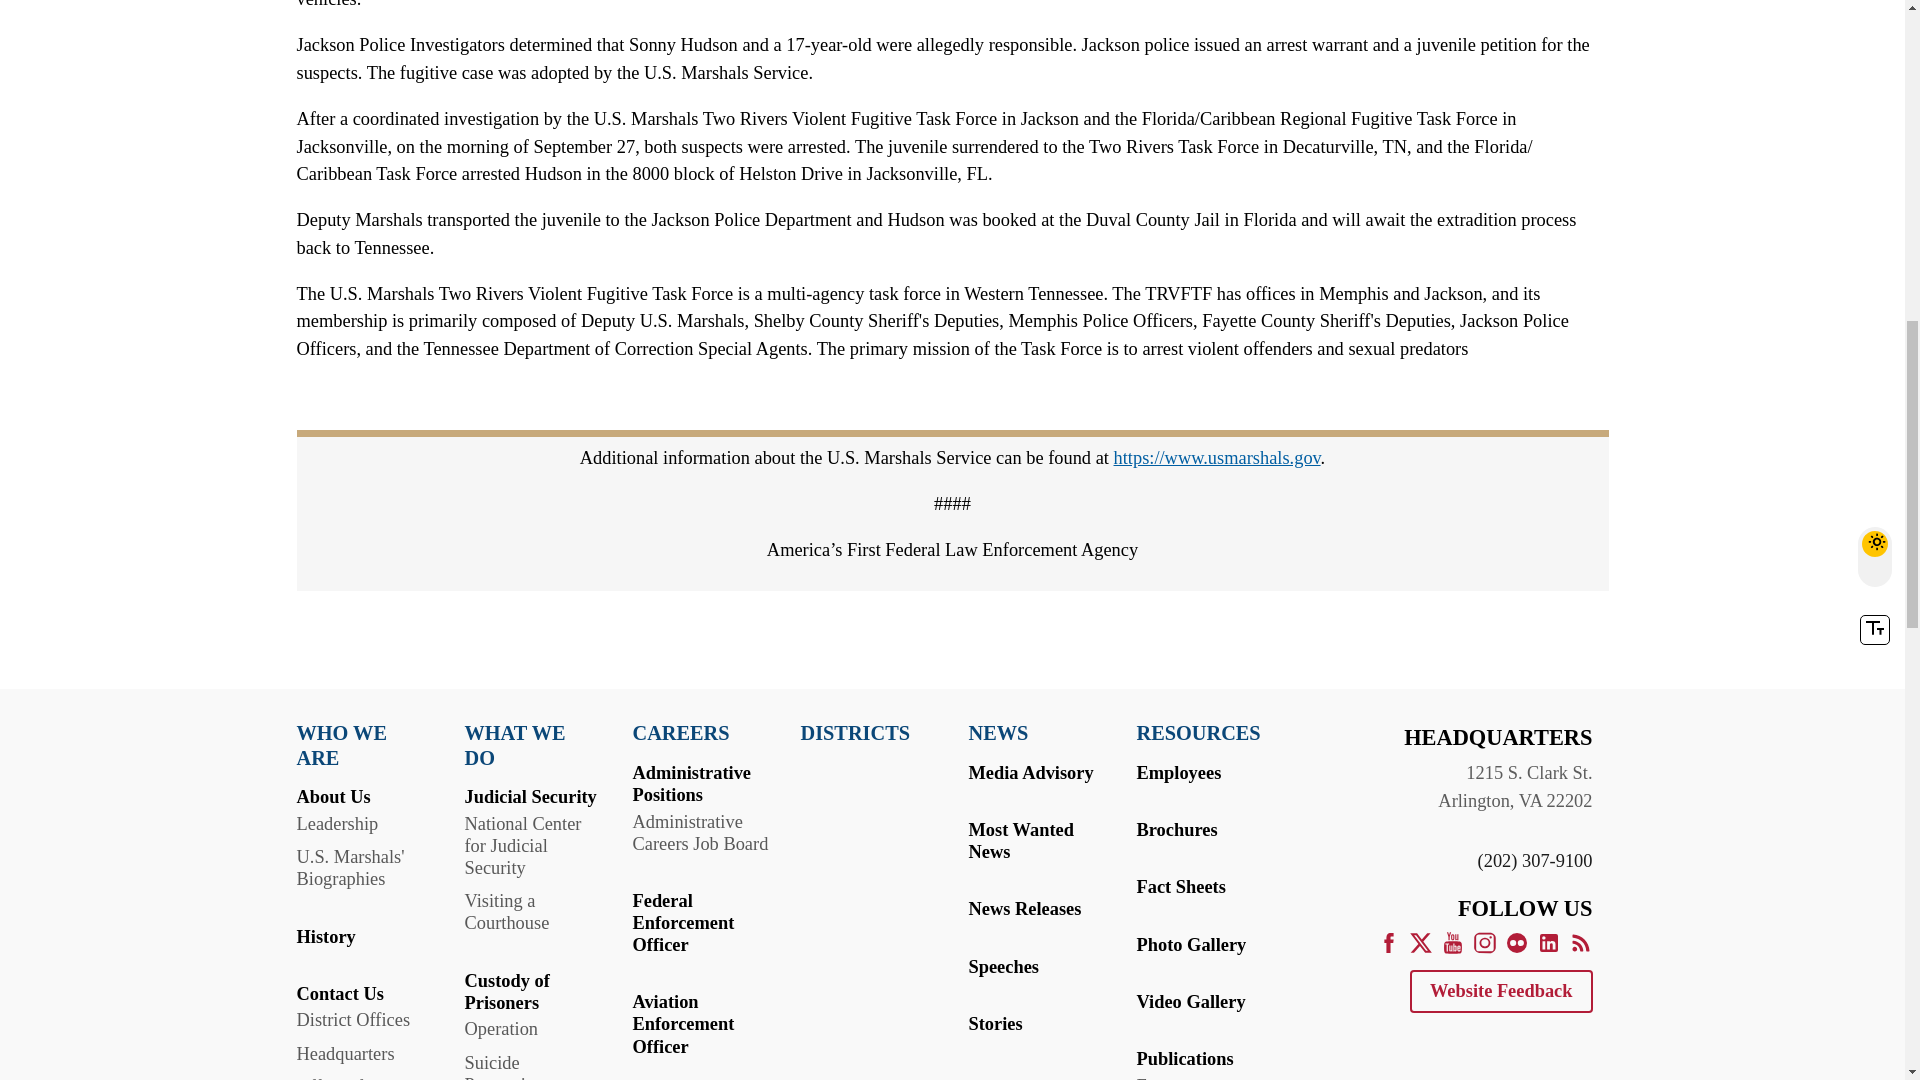 The image size is (1920, 1080). I want to click on Custody of Prisoners, so click(506, 992).